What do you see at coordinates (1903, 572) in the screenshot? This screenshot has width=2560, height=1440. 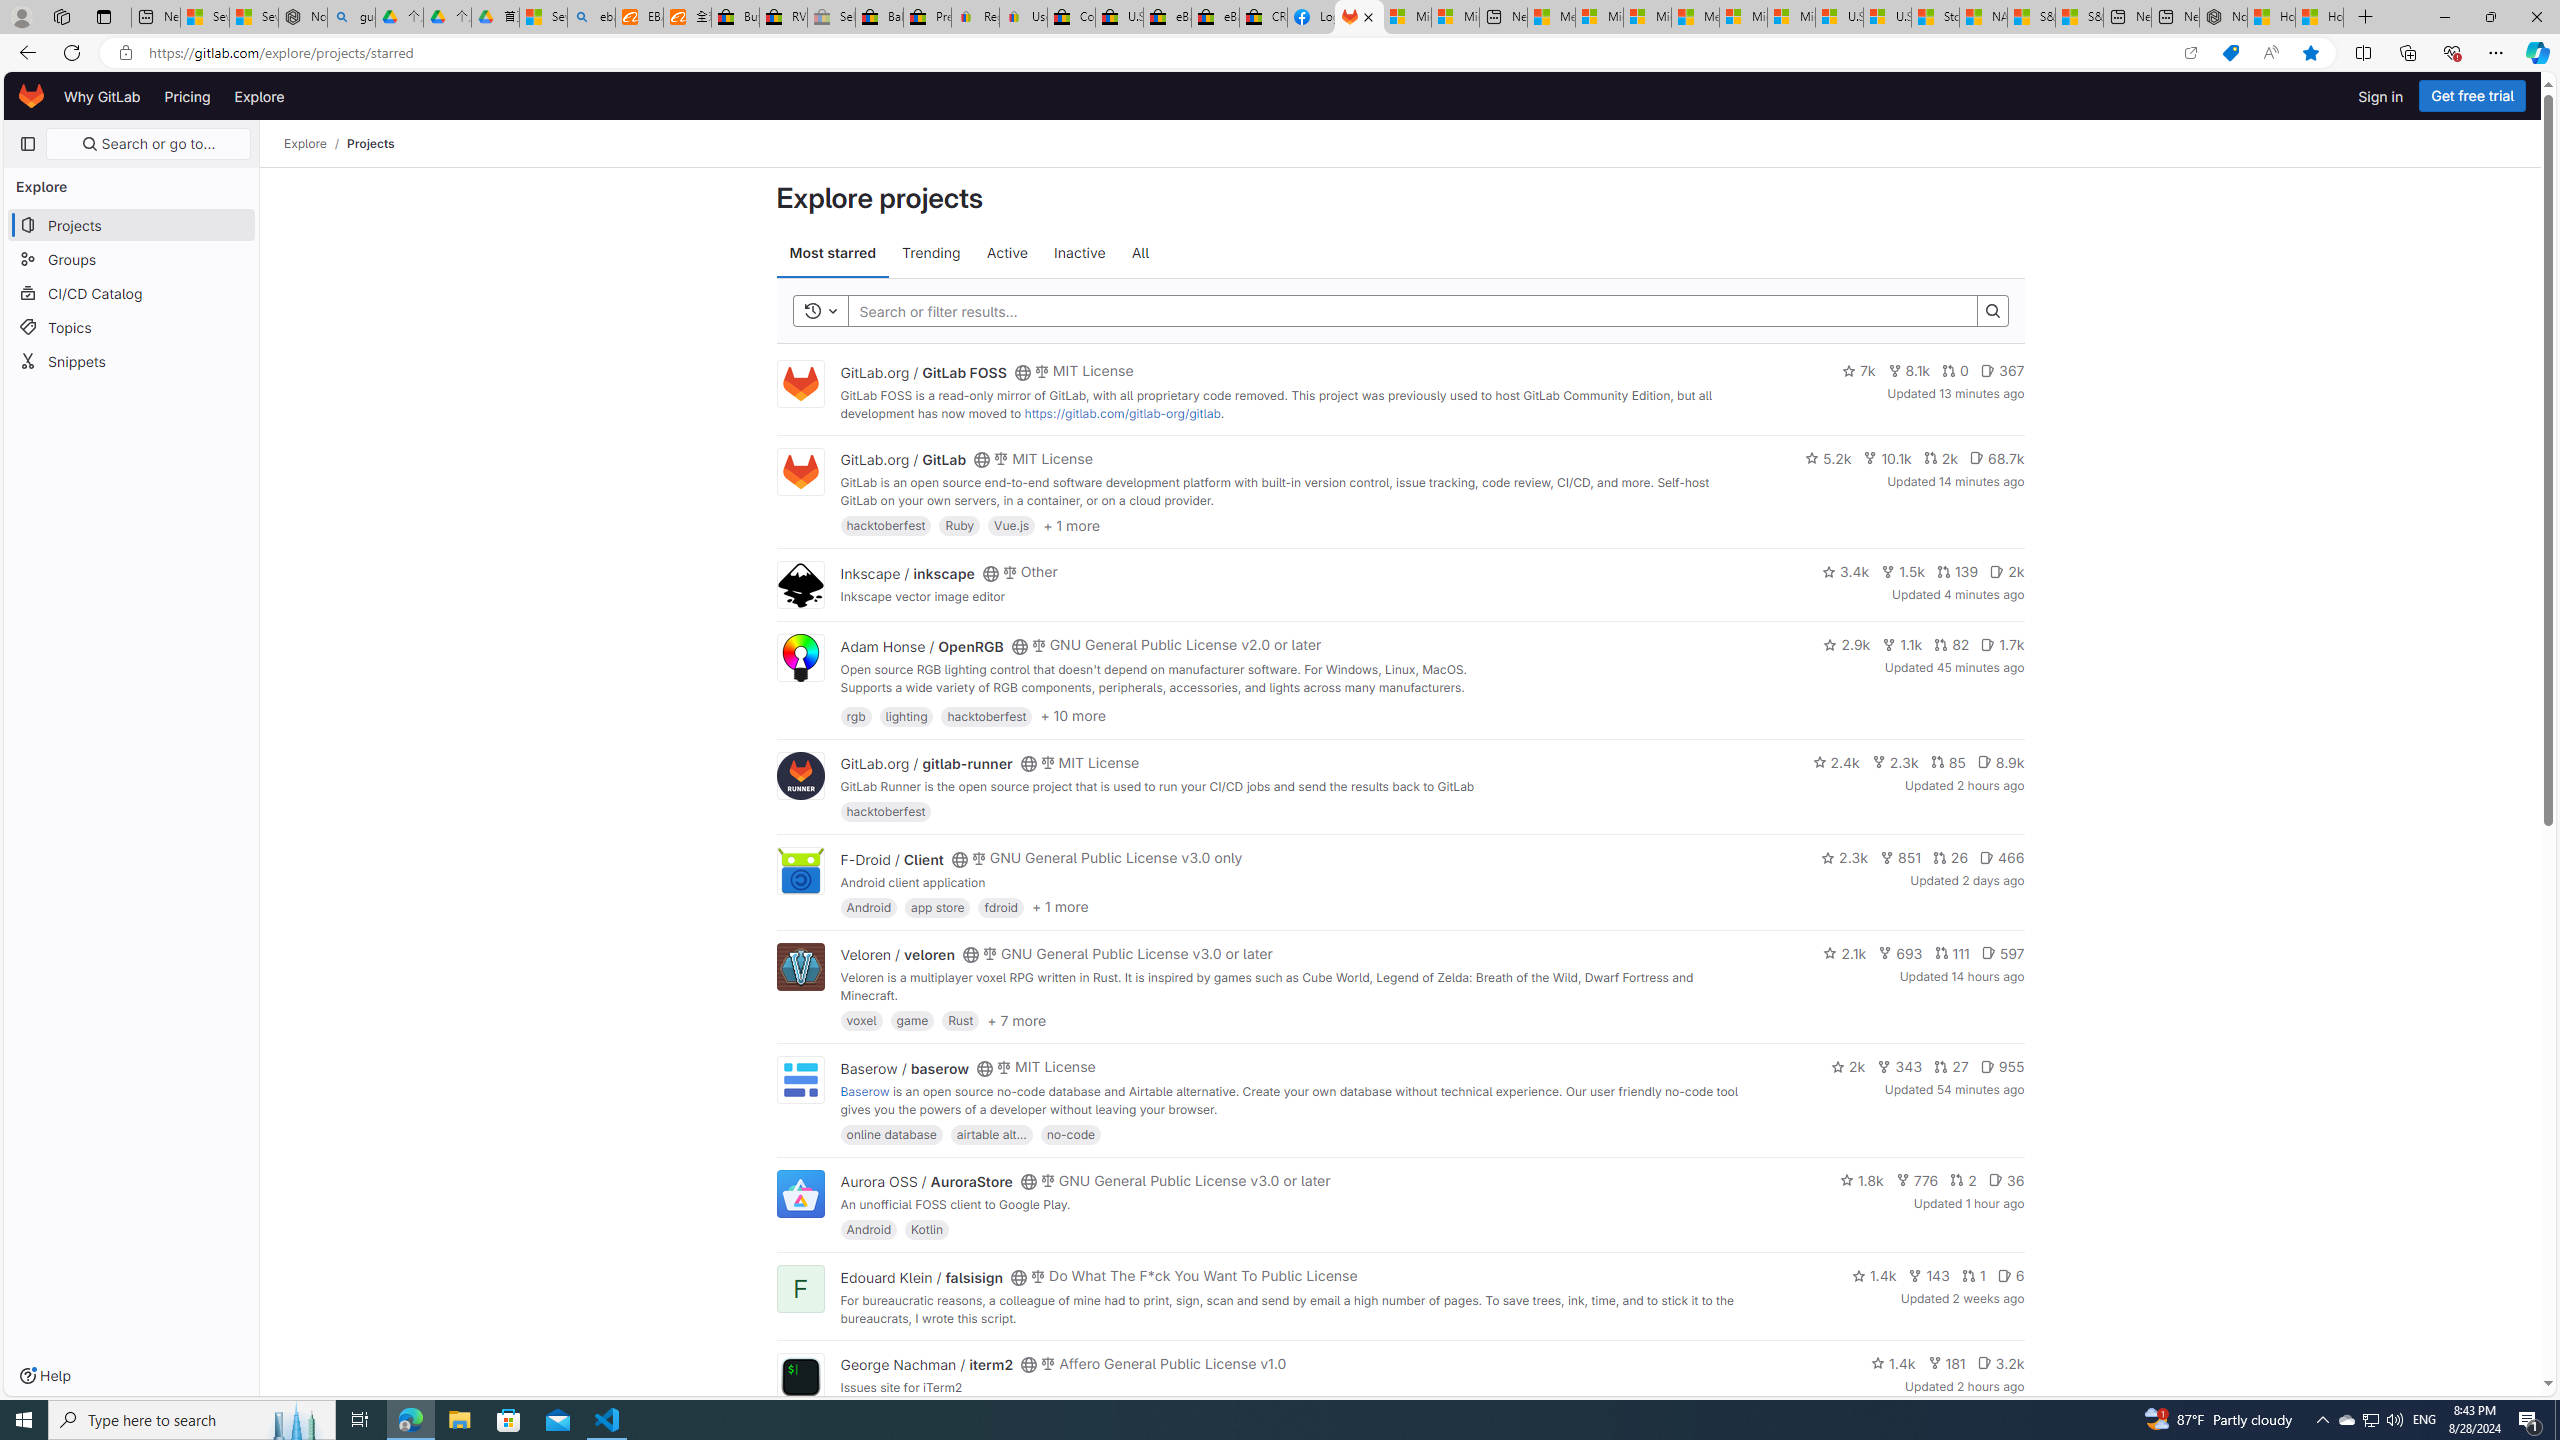 I see `1.5k` at bounding box center [1903, 572].